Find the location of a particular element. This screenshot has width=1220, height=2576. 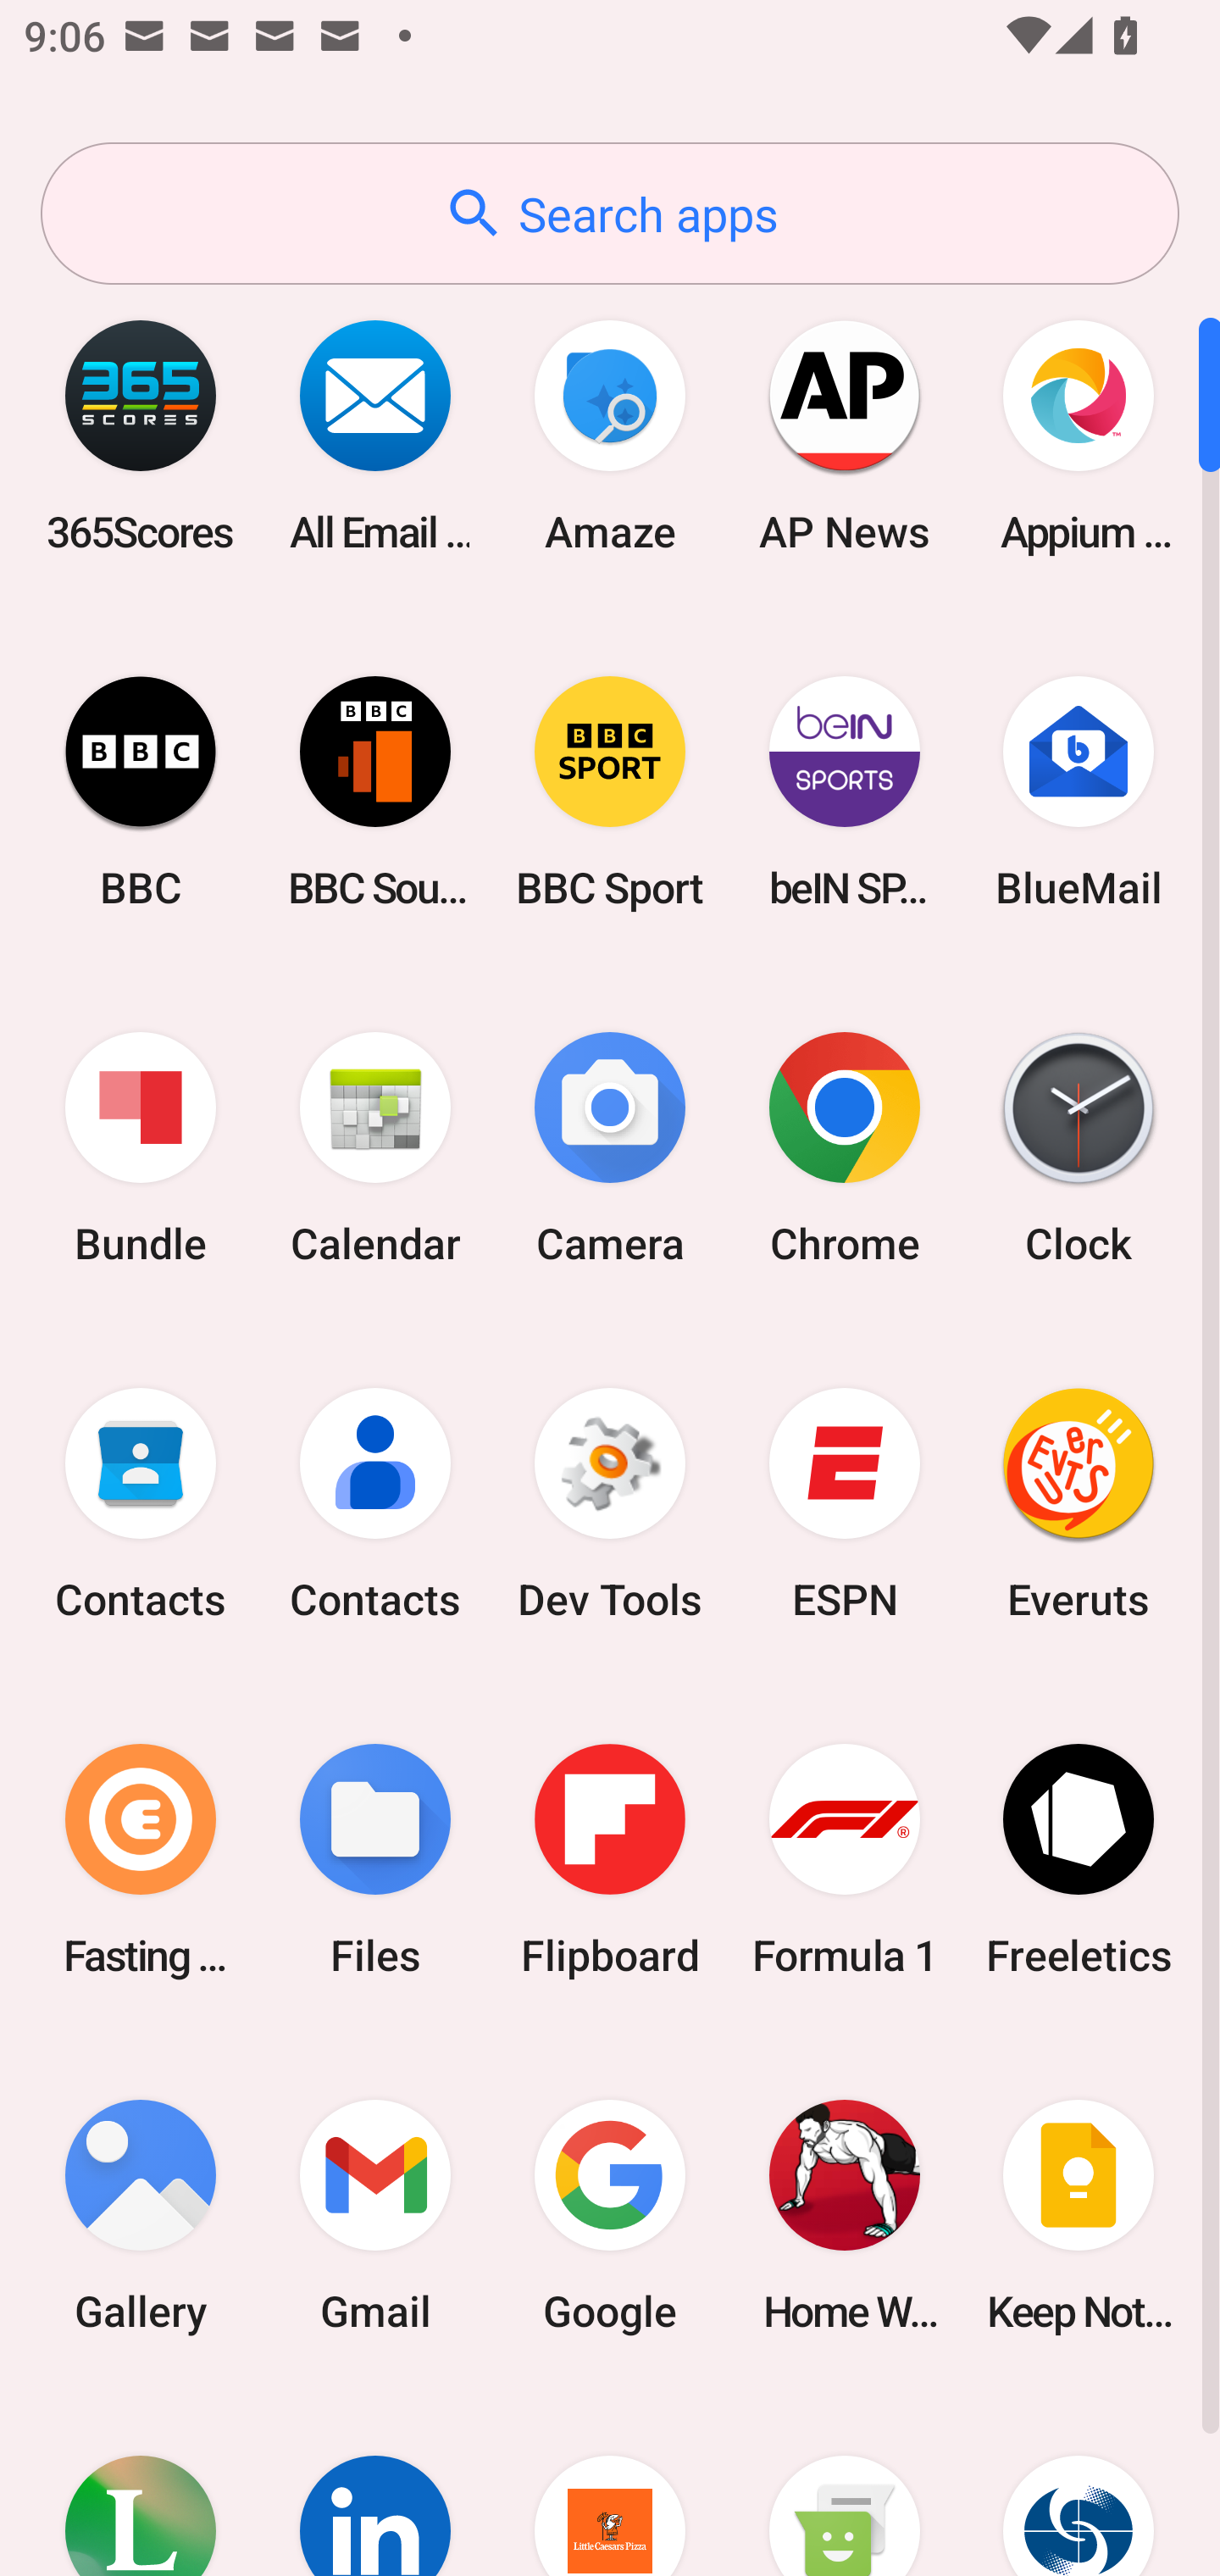

Home Workout is located at coordinates (844, 2215).